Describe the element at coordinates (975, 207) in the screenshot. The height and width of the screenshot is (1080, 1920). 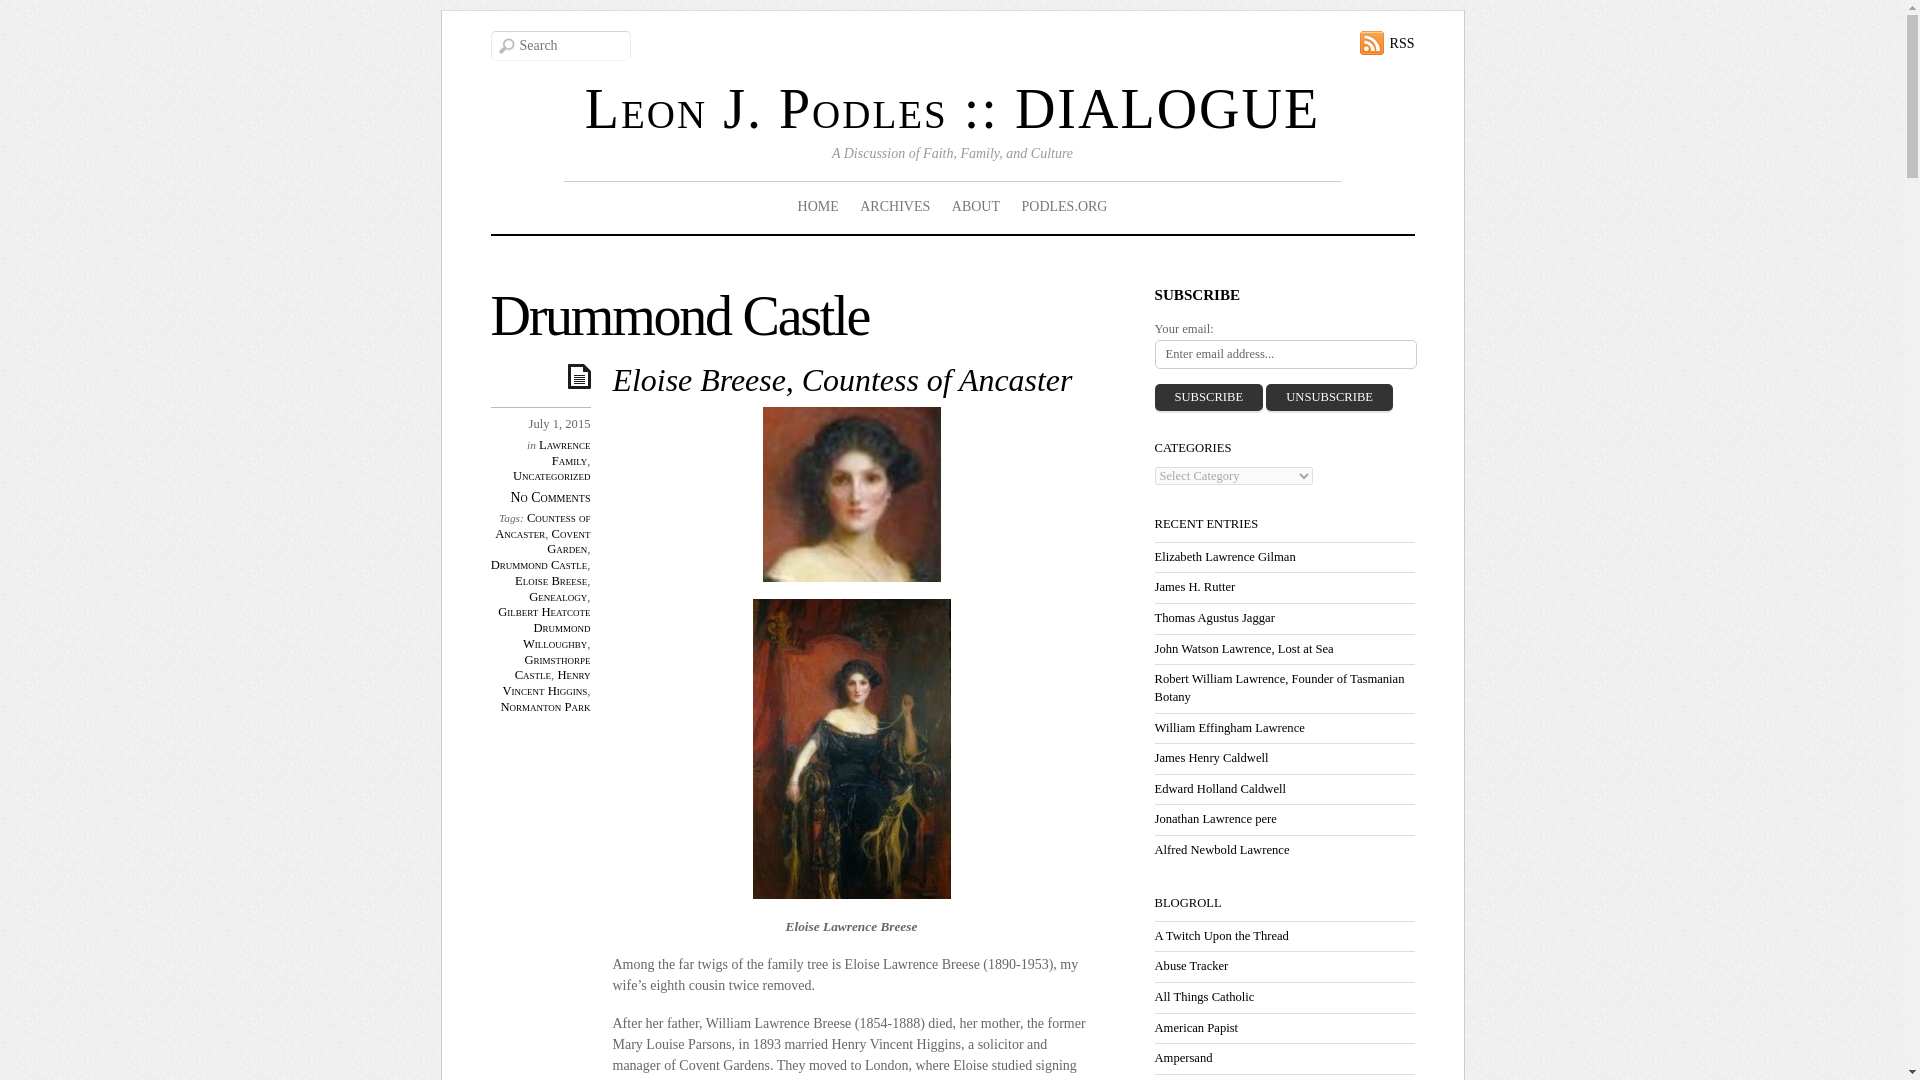
I see `ABOUT` at that location.